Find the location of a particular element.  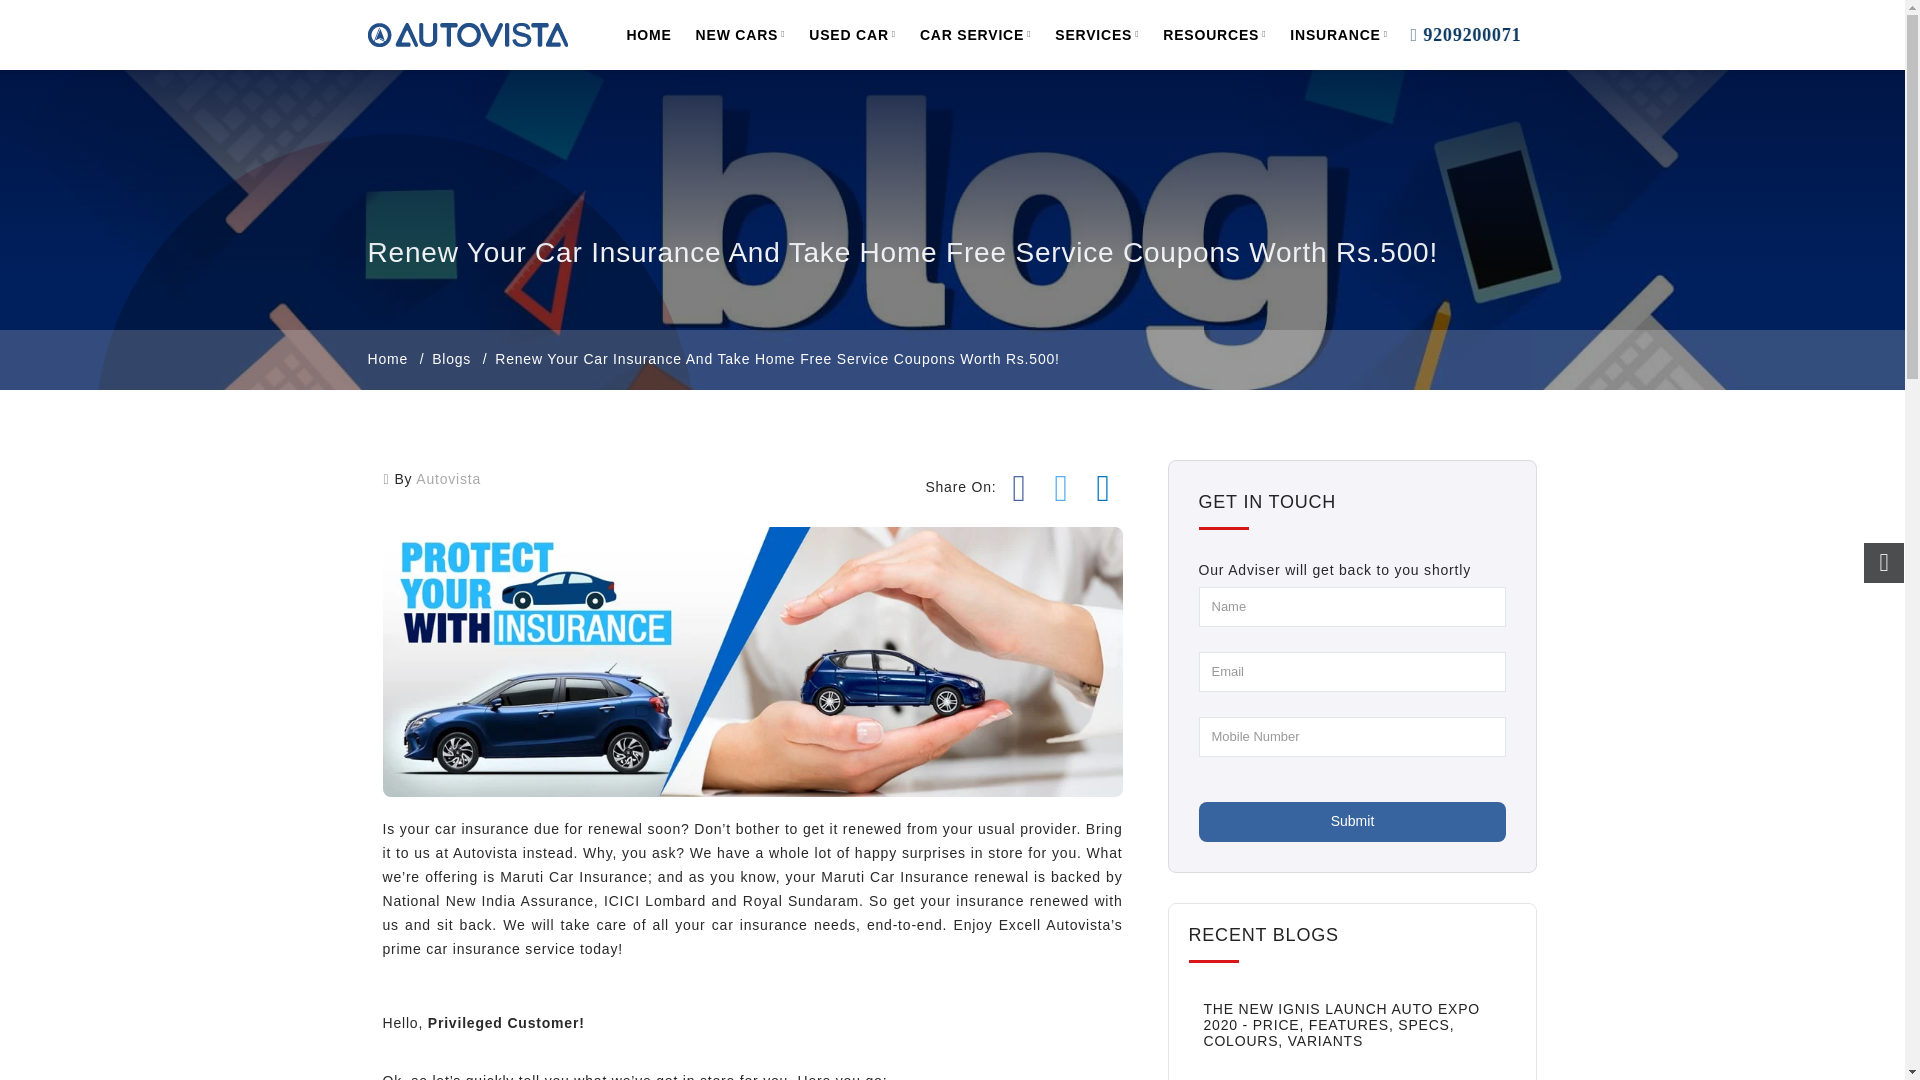

9209200071 is located at coordinates (1459, 35).